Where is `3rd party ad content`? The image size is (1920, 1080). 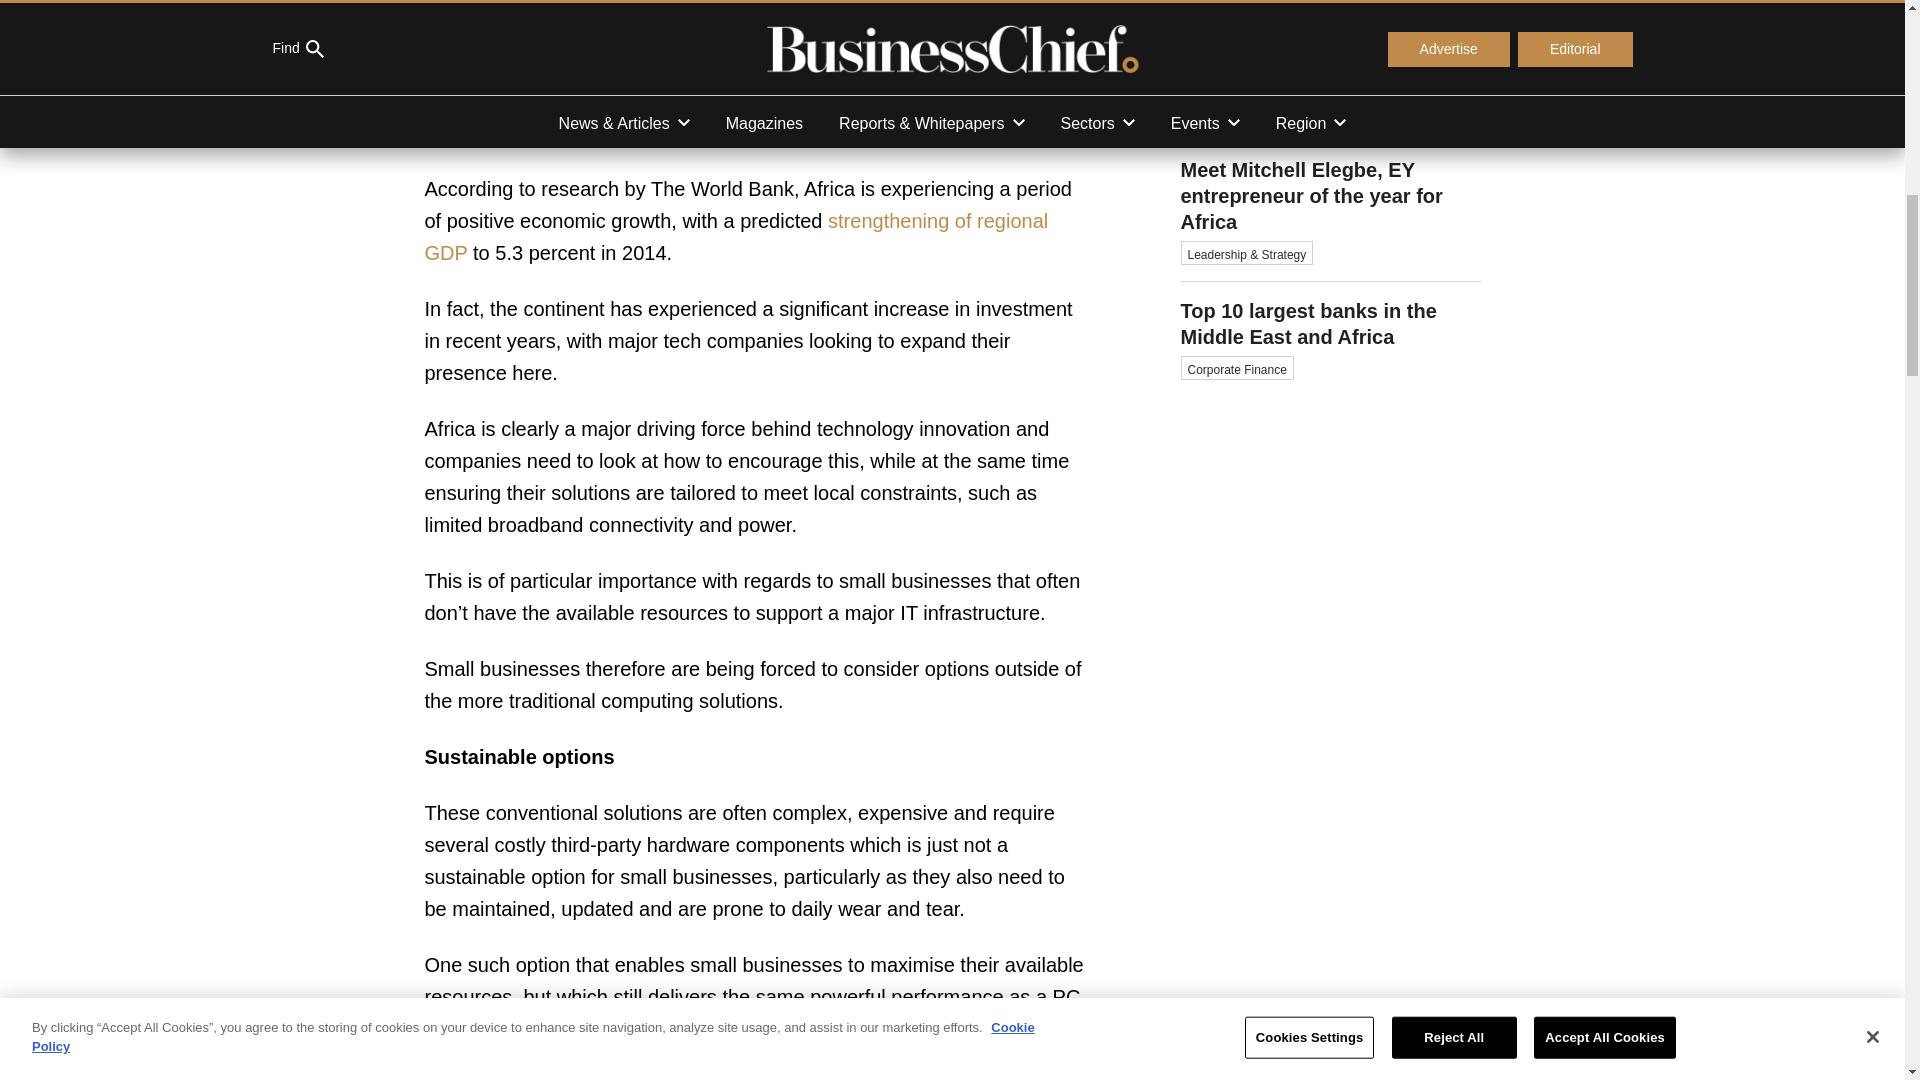
3rd party ad content is located at coordinates (1330, 704).